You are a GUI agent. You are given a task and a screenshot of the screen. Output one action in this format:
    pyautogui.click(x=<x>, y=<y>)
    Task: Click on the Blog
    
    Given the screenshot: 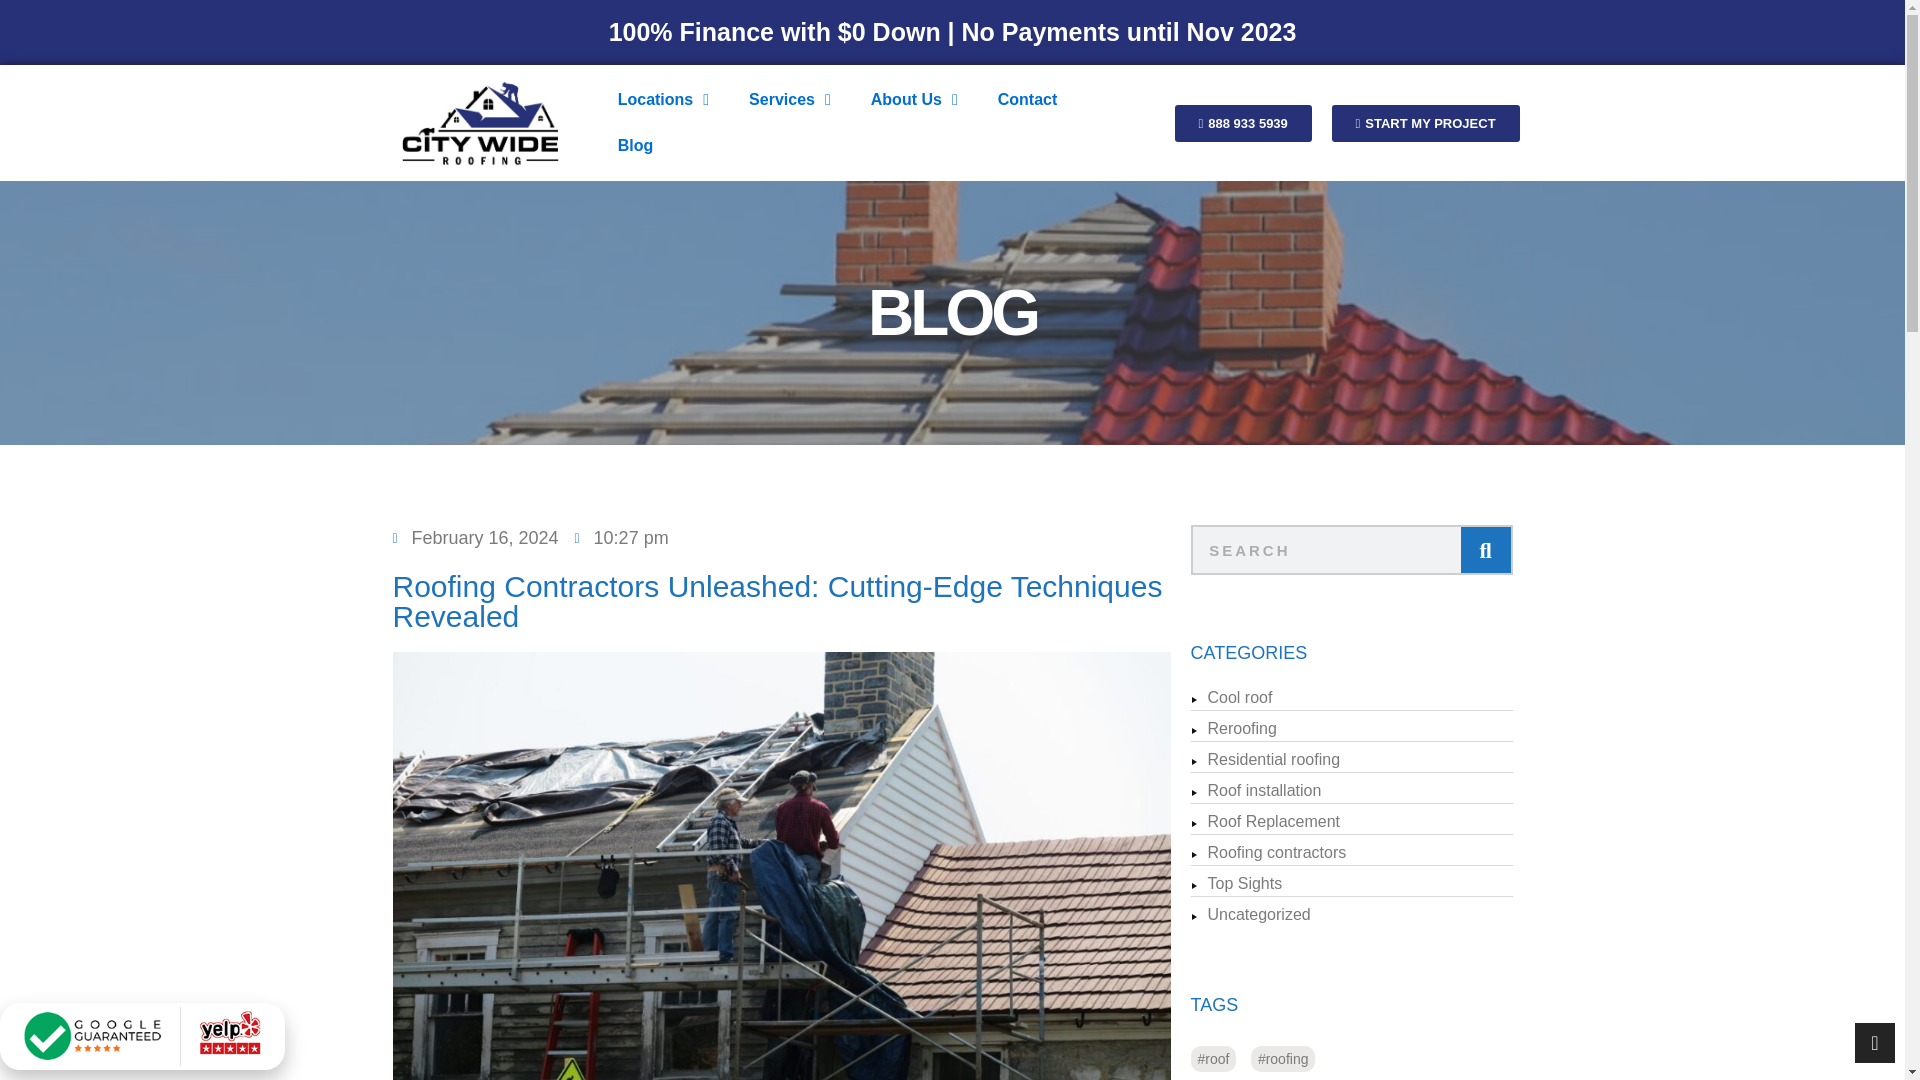 What is the action you would take?
    pyautogui.click(x=635, y=146)
    